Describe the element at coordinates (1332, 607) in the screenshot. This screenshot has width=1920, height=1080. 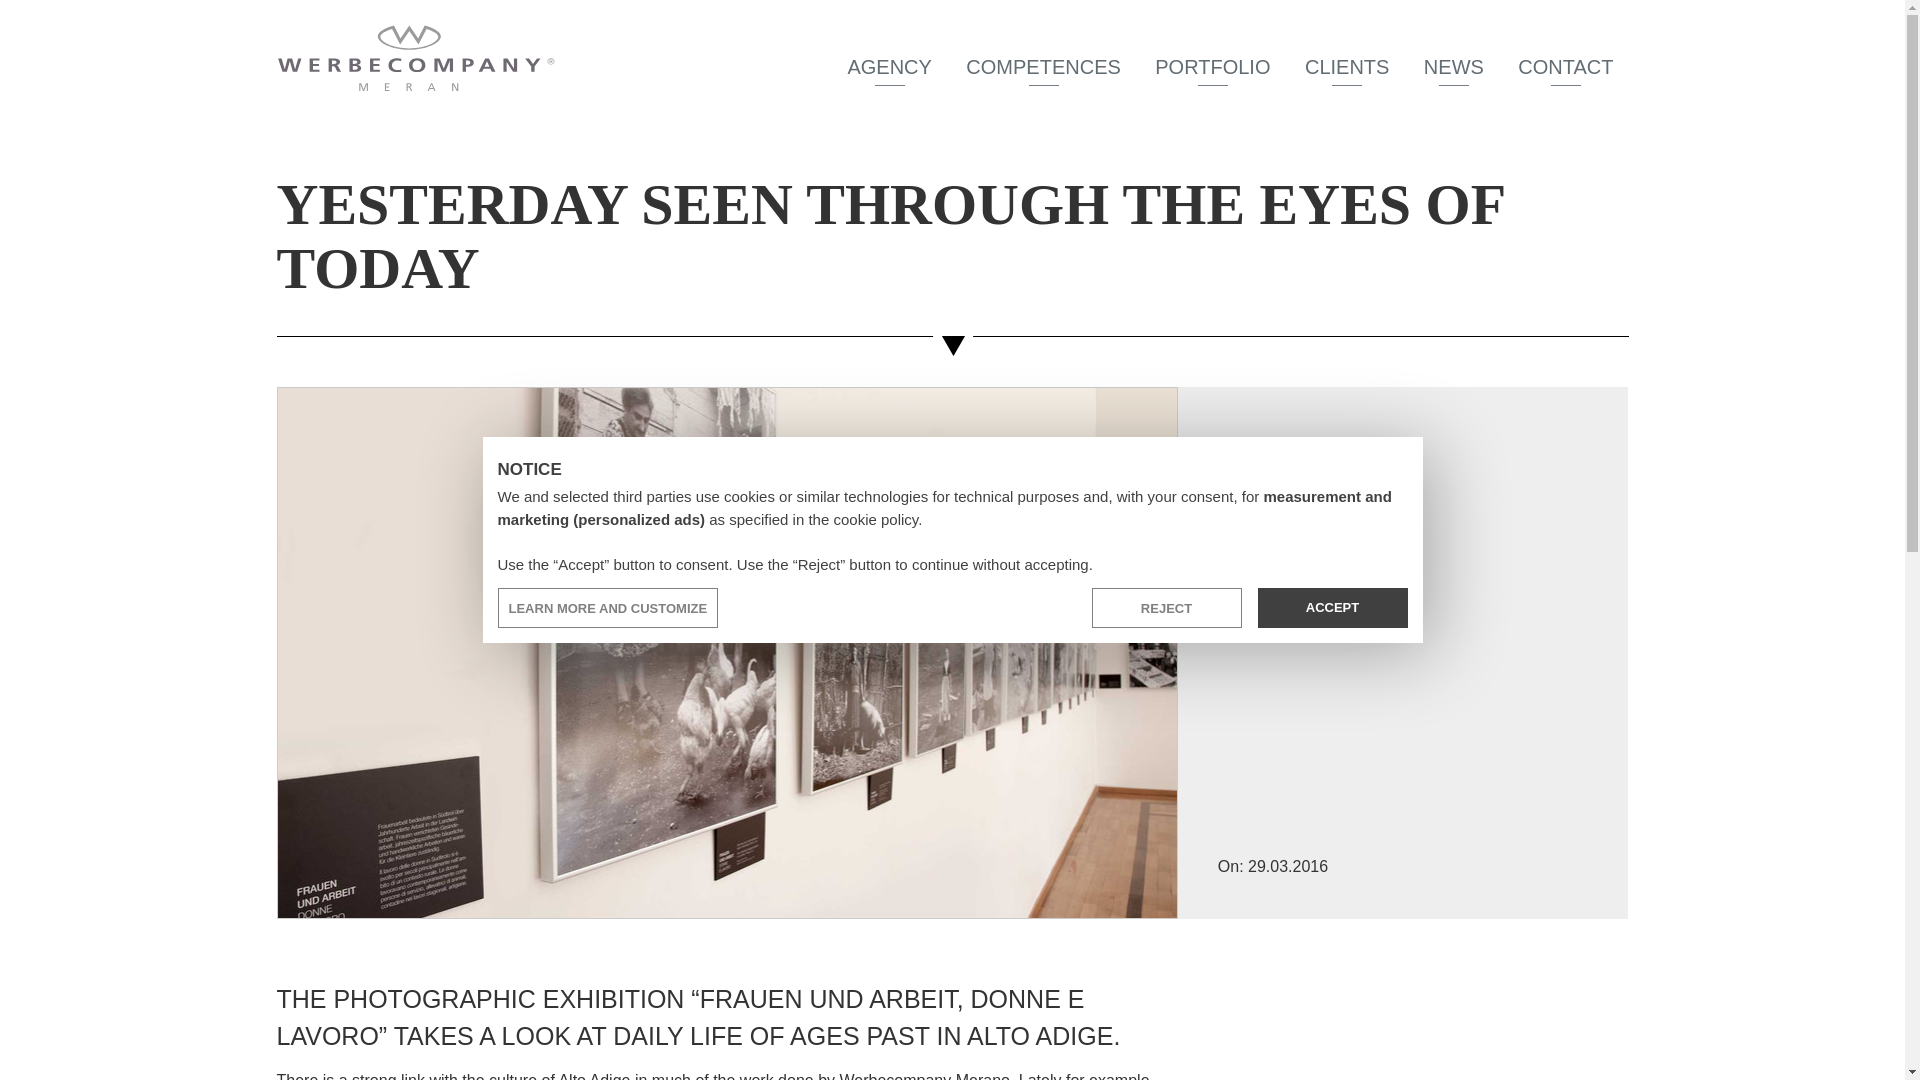
I see `ACCEPT` at that location.